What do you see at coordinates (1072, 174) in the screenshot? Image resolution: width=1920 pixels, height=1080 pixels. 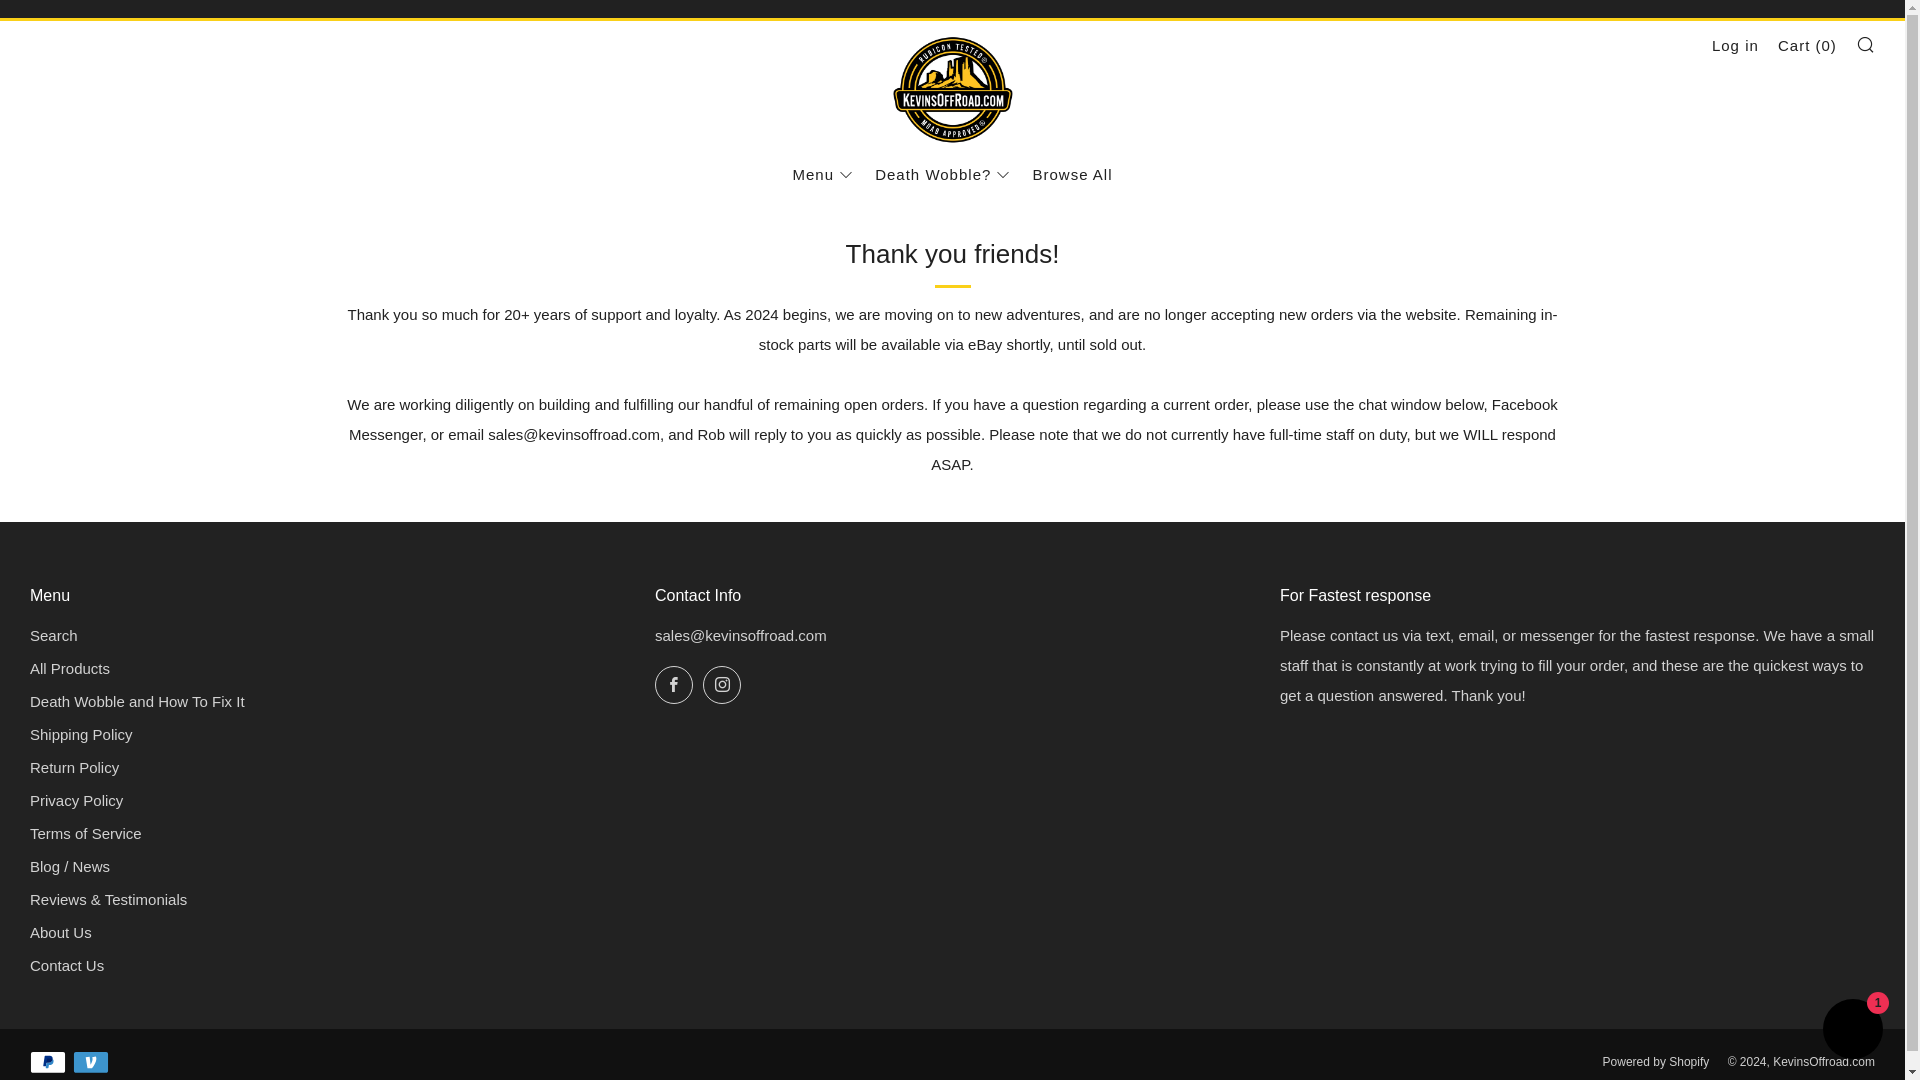 I see `Browse All` at bounding box center [1072, 174].